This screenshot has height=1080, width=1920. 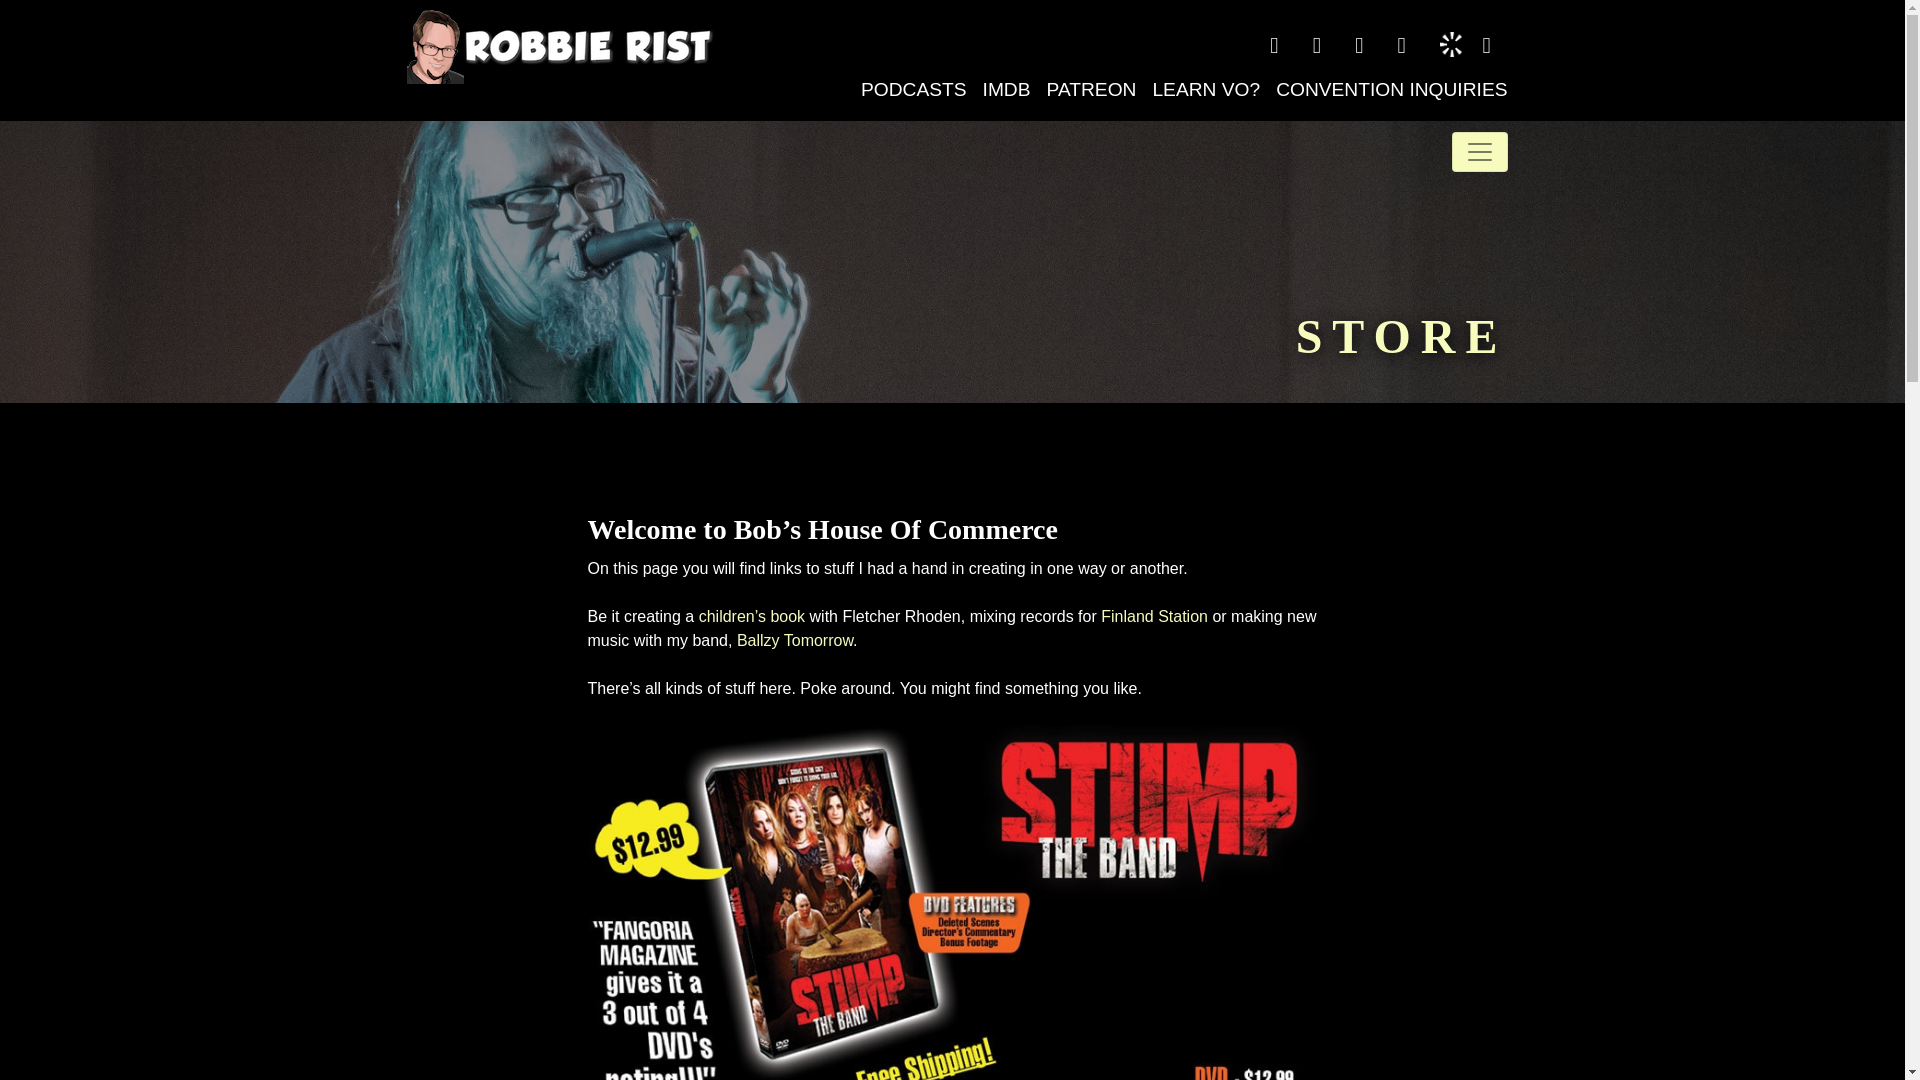 What do you see at coordinates (914, 90) in the screenshot?
I see `Subscribe to Robbie's podcasts` at bounding box center [914, 90].